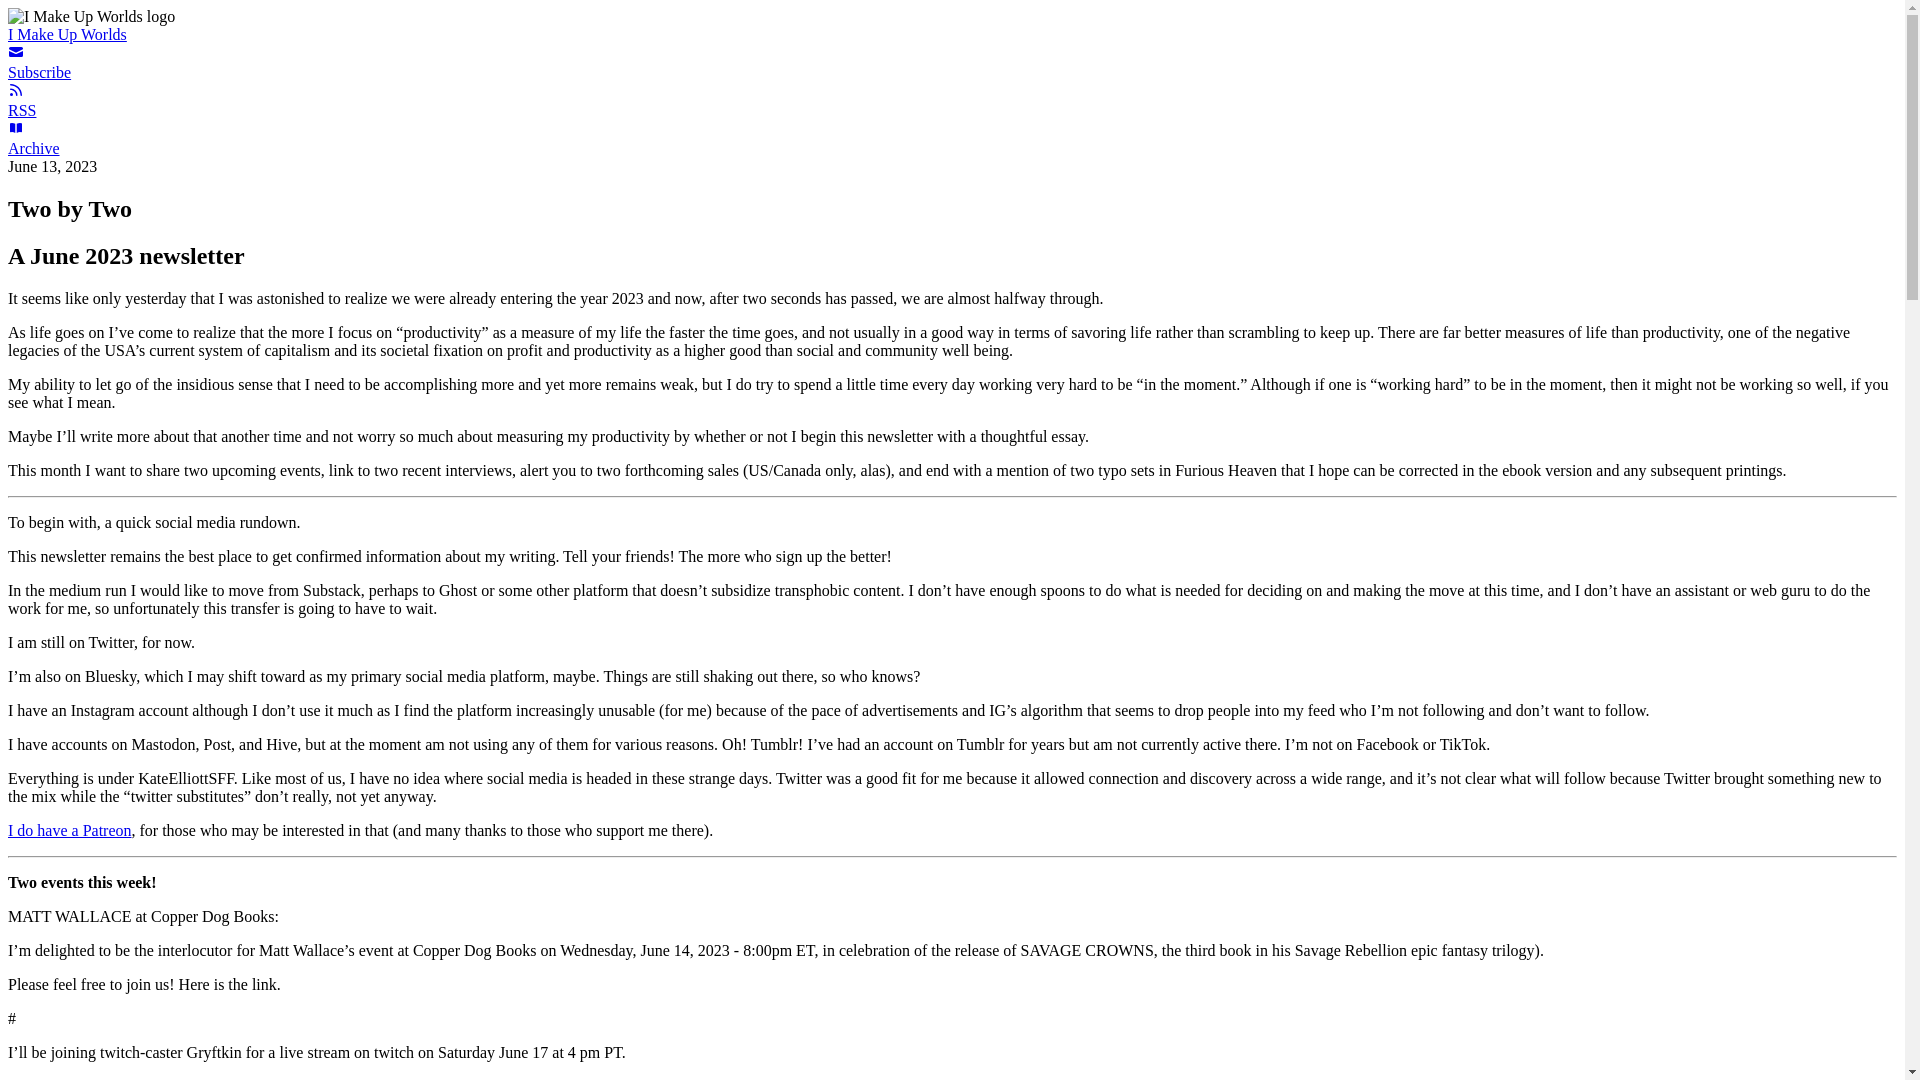 Image resolution: width=1920 pixels, height=1080 pixels. What do you see at coordinates (70, 830) in the screenshot?
I see `I do have a Patreon` at bounding box center [70, 830].